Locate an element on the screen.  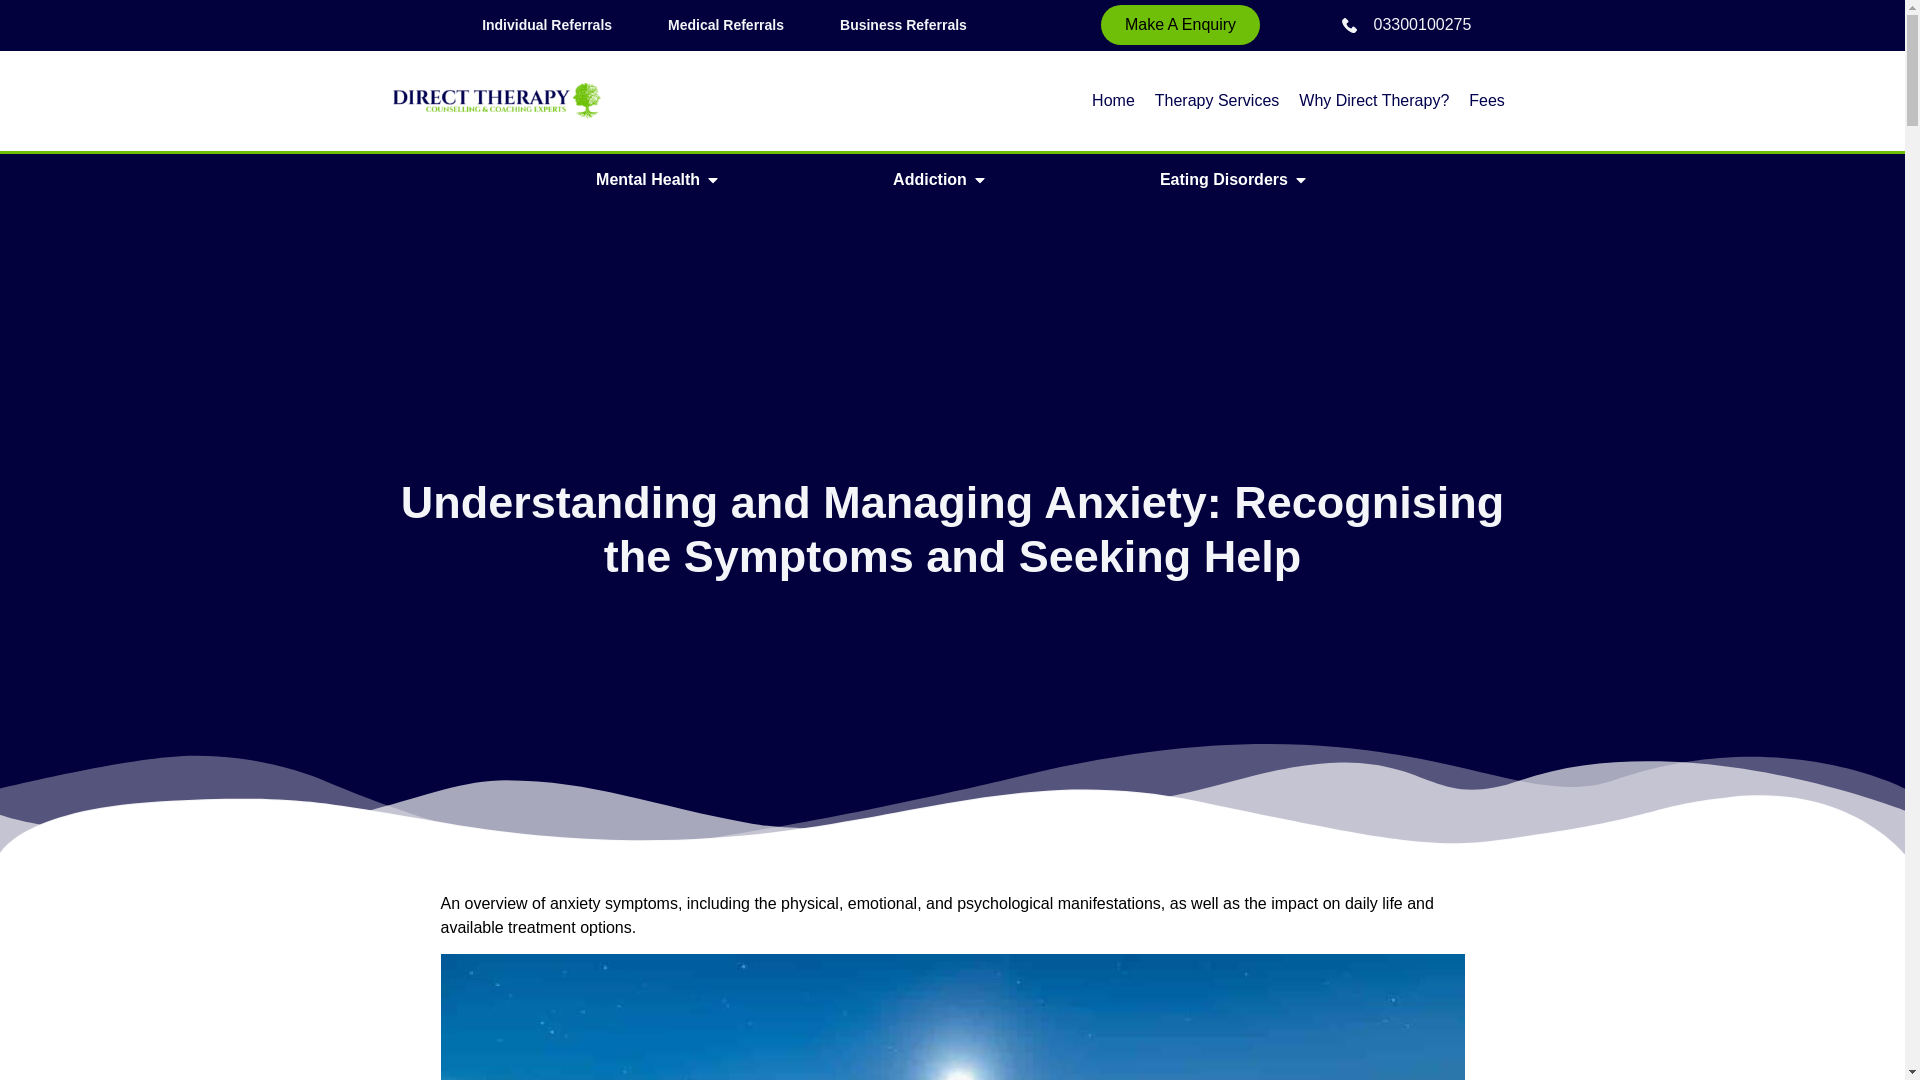
Why Direct Therapy? is located at coordinates (1374, 100).